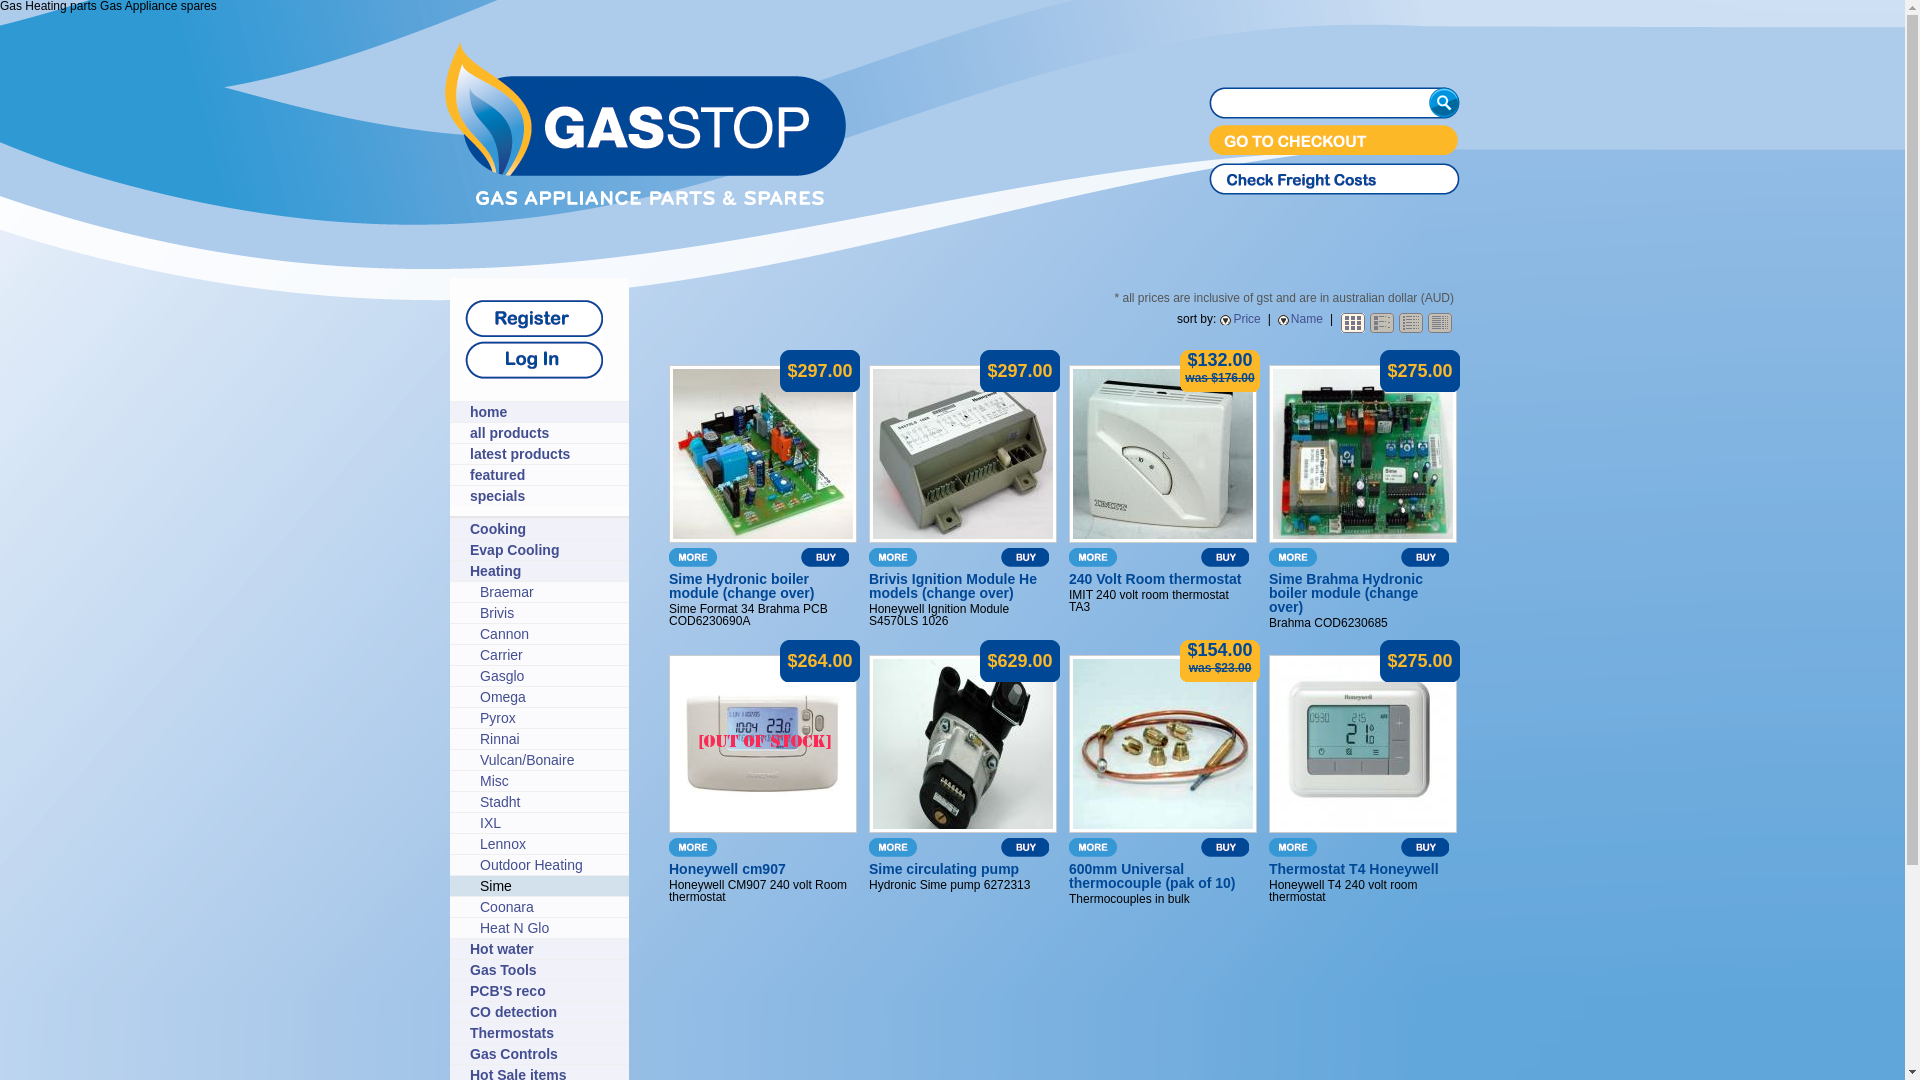  Describe the element at coordinates (544, 496) in the screenshot. I see `specials` at that location.